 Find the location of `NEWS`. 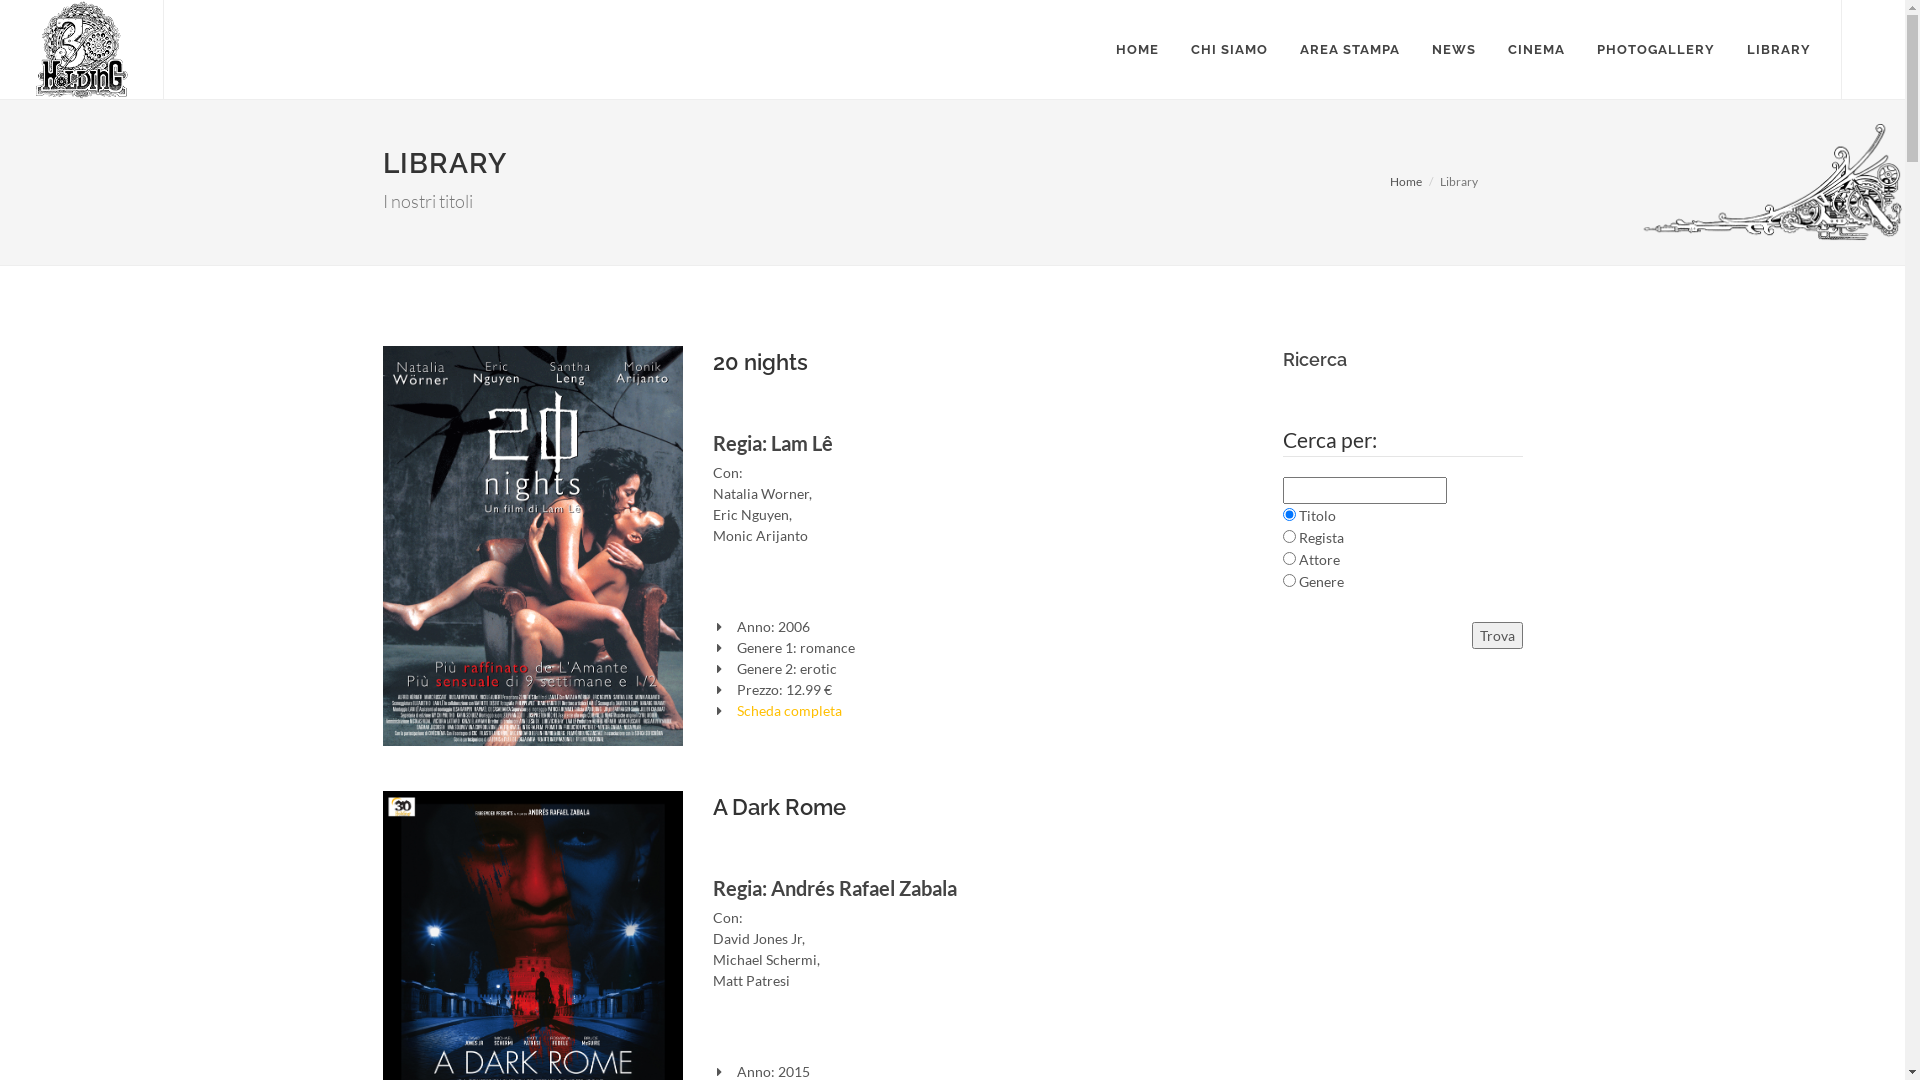

NEWS is located at coordinates (1454, 50).